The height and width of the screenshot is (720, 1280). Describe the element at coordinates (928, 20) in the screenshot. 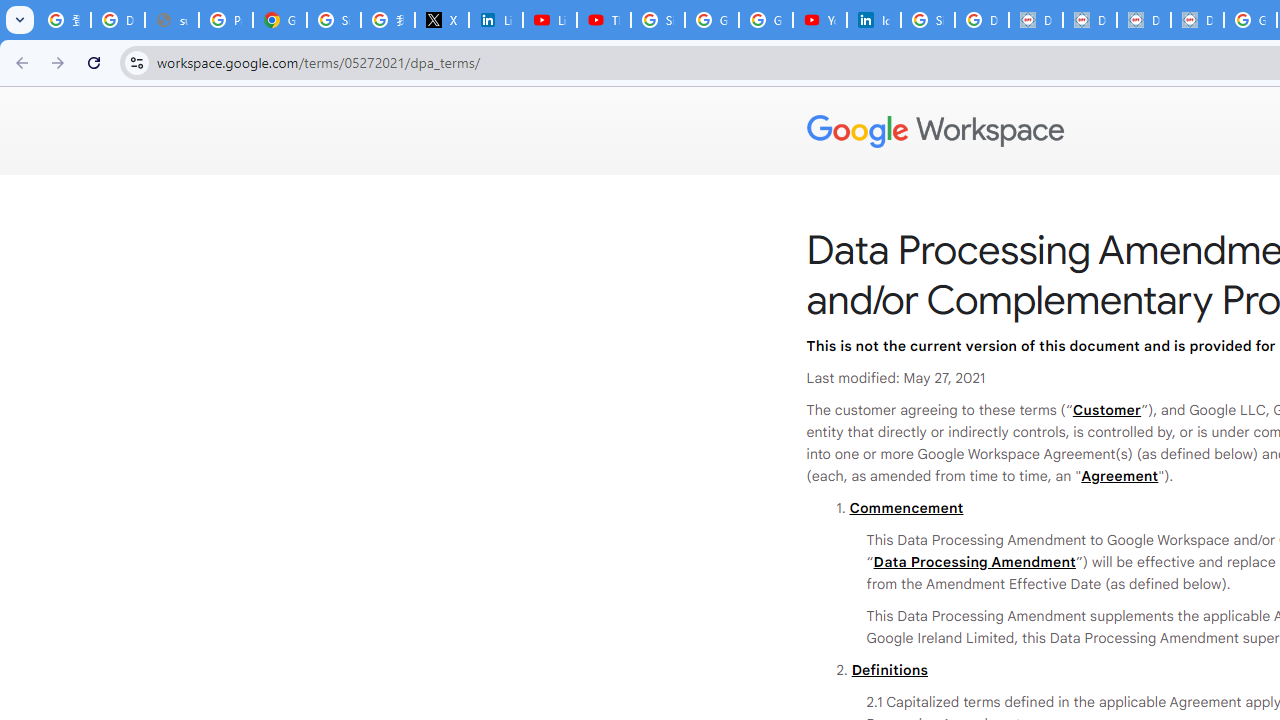

I see `Sign in - Google Accounts` at that location.